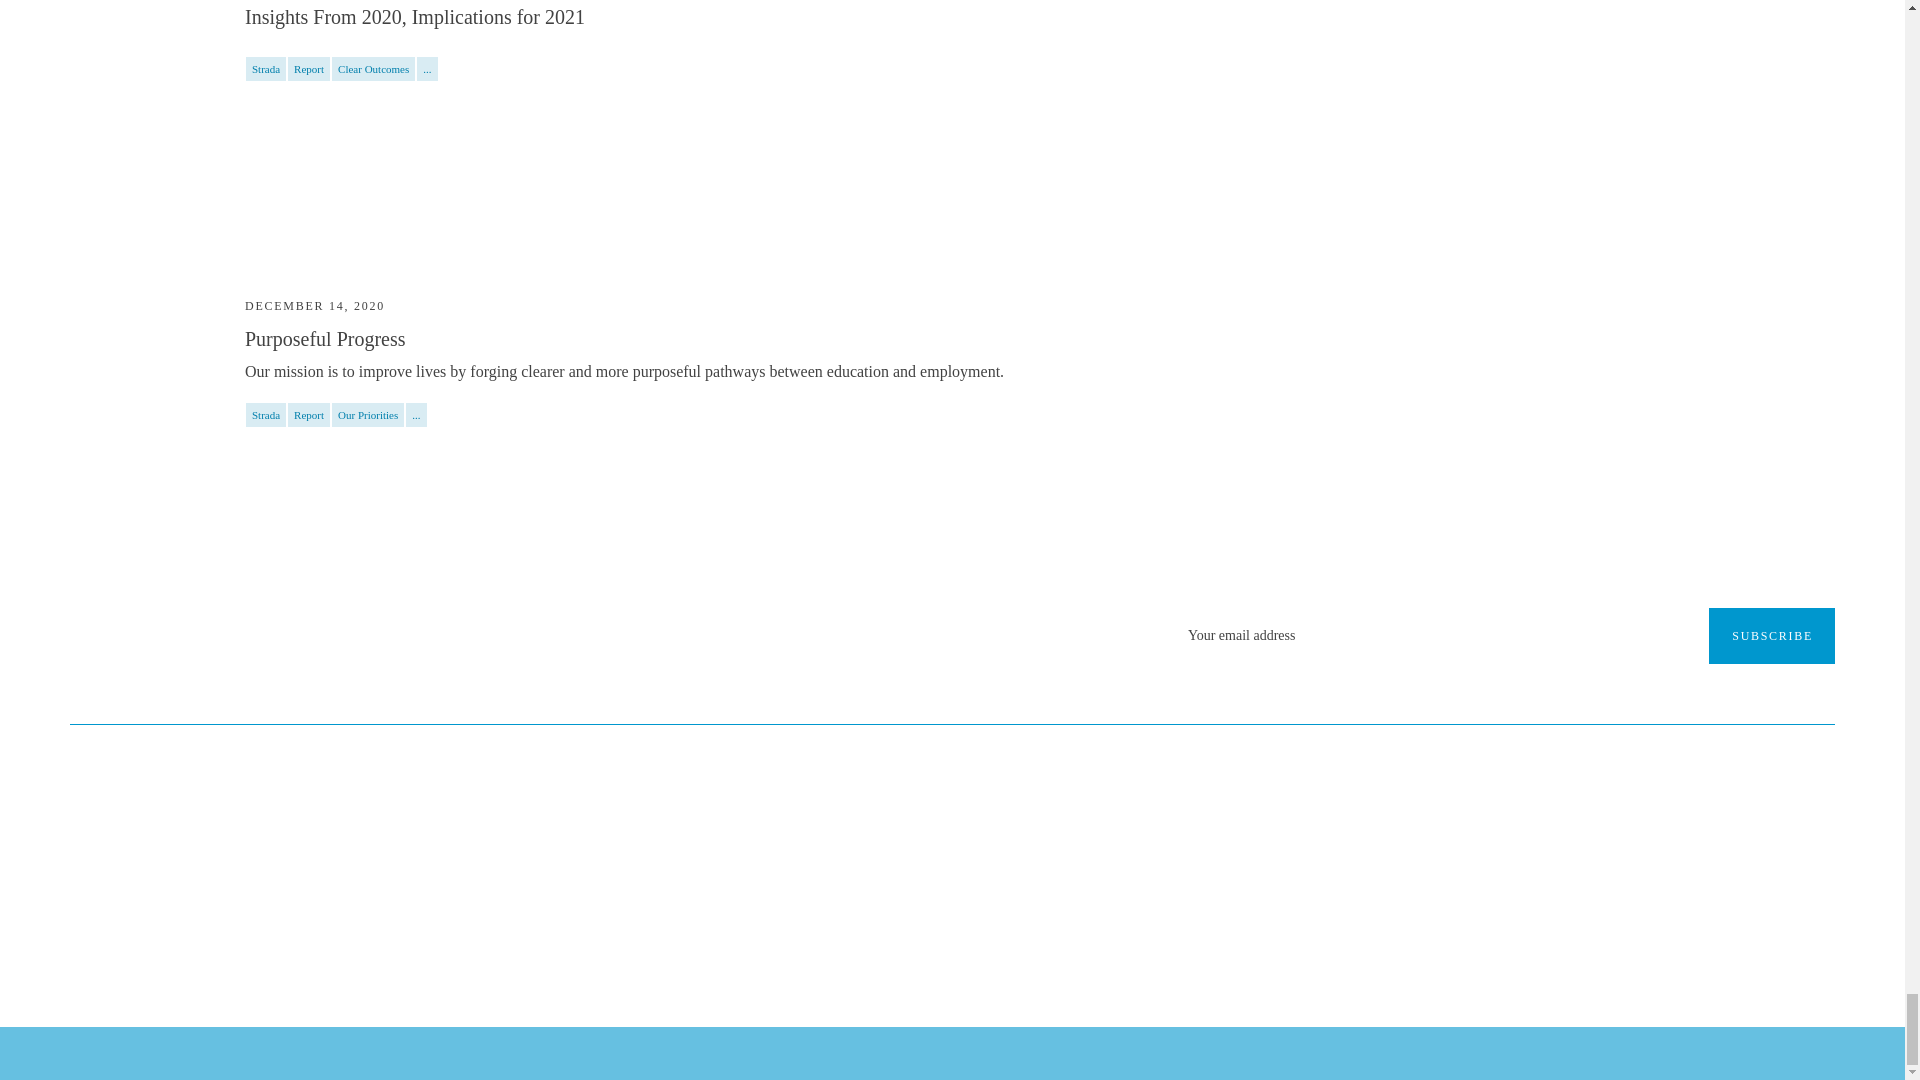 Image resolution: width=1920 pixels, height=1080 pixels. I want to click on Group 2, so click(1034, 950).